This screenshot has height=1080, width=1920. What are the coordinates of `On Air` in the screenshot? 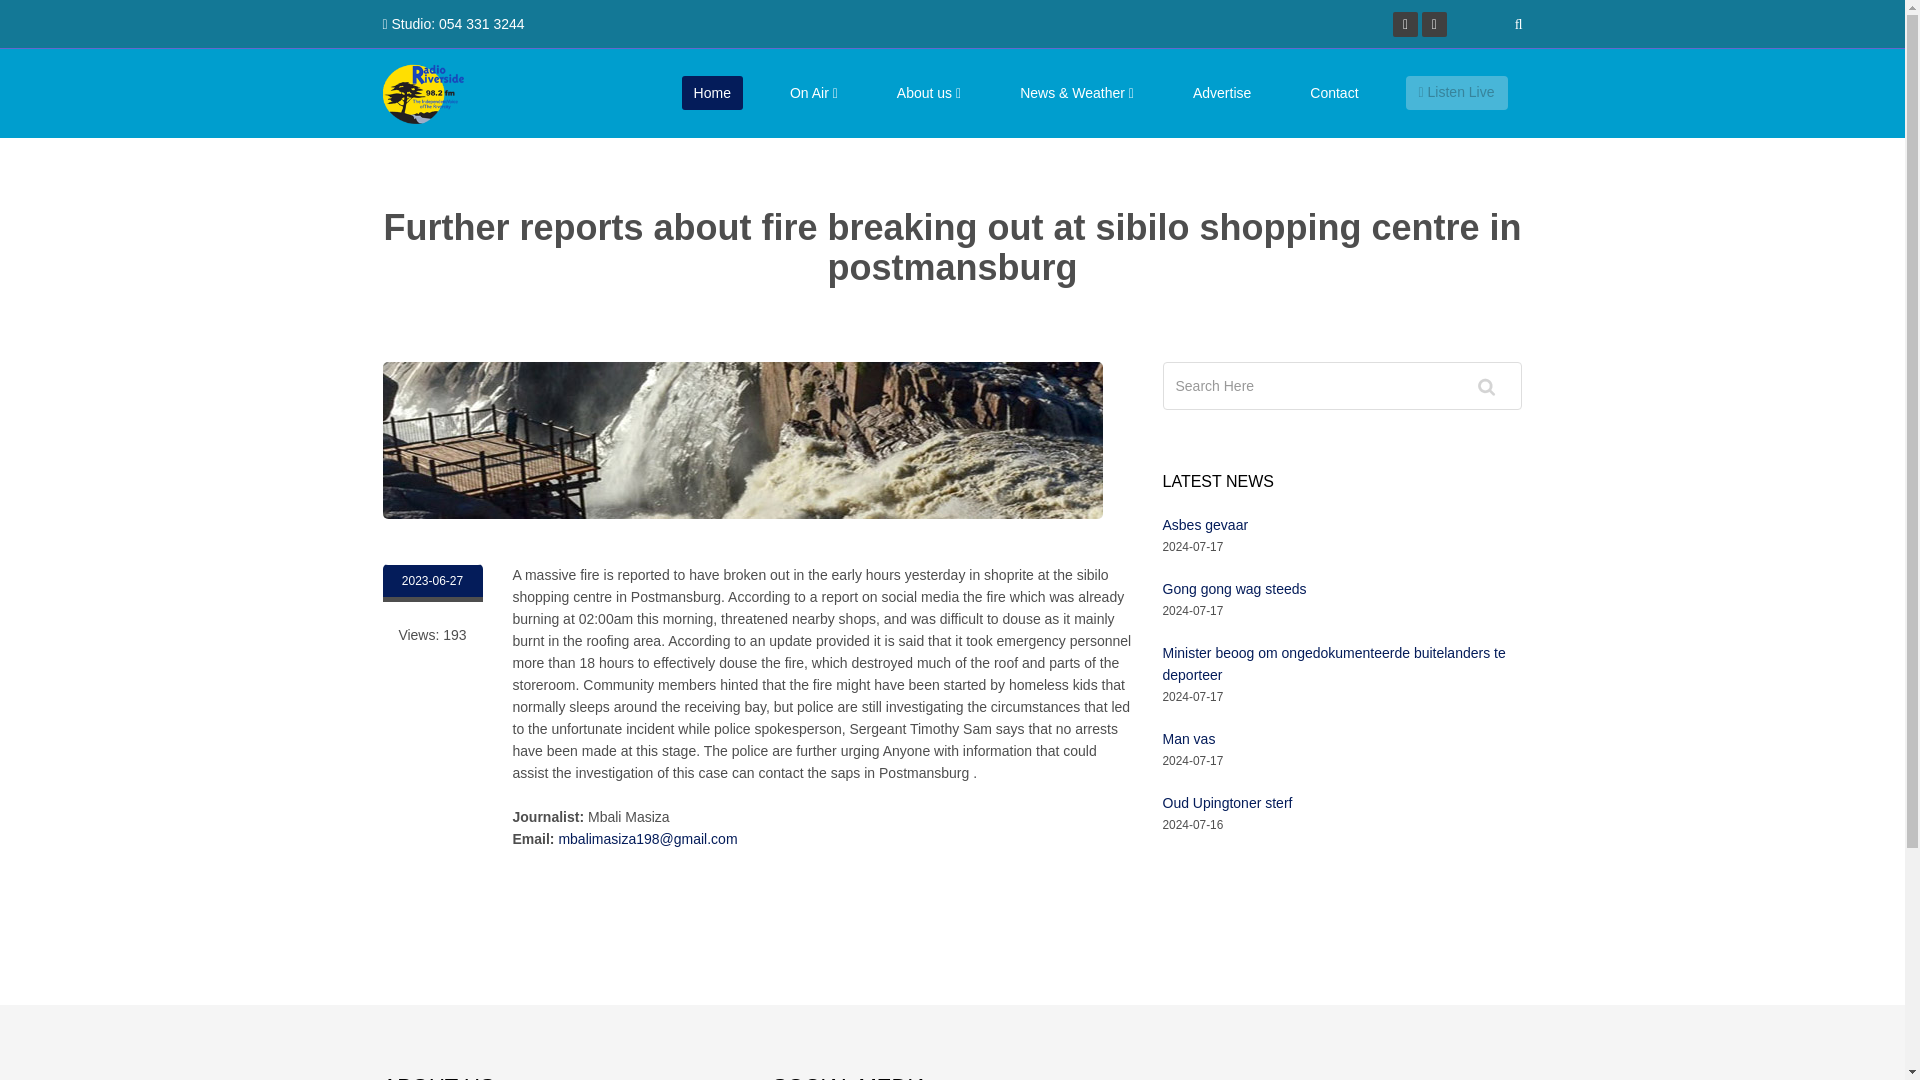 It's located at (814, 92).